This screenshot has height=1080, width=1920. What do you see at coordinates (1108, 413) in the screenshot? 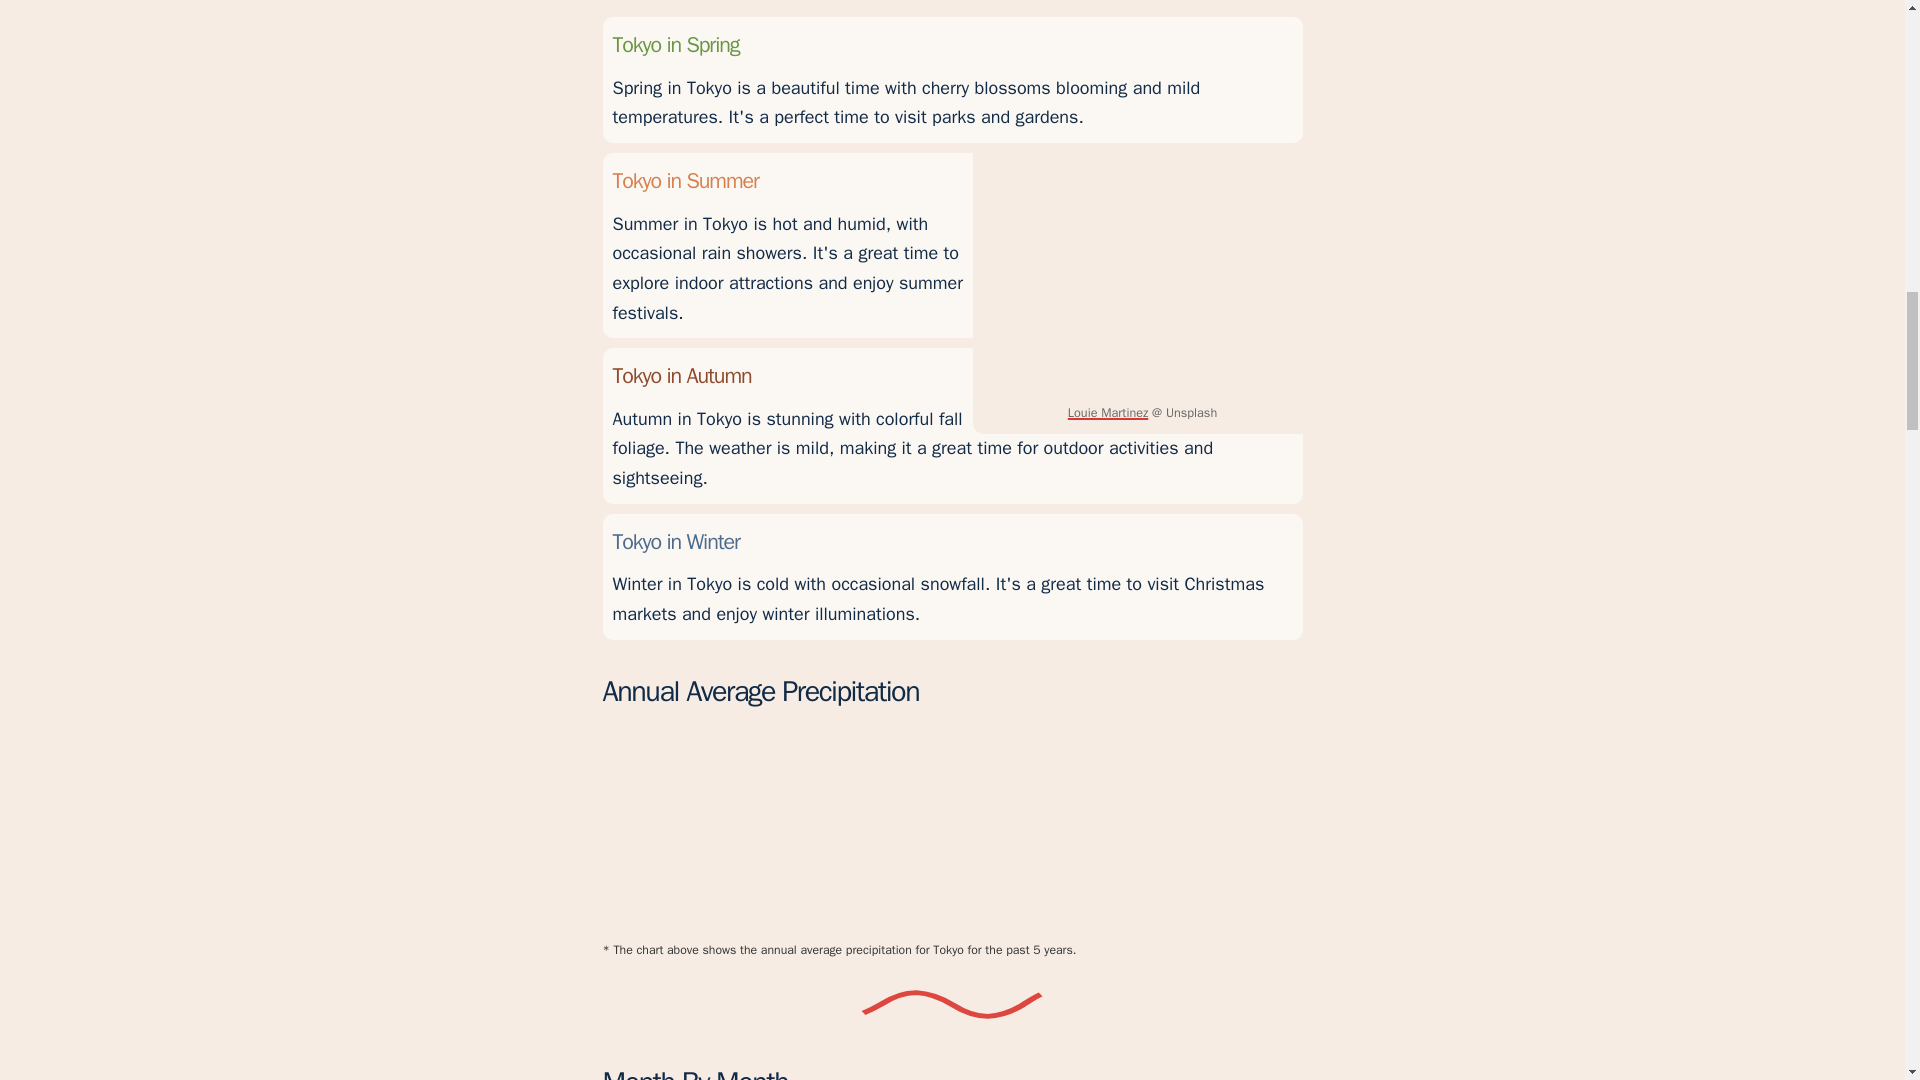
I see `Louie Martinez` at bounding box center [1108, 413].